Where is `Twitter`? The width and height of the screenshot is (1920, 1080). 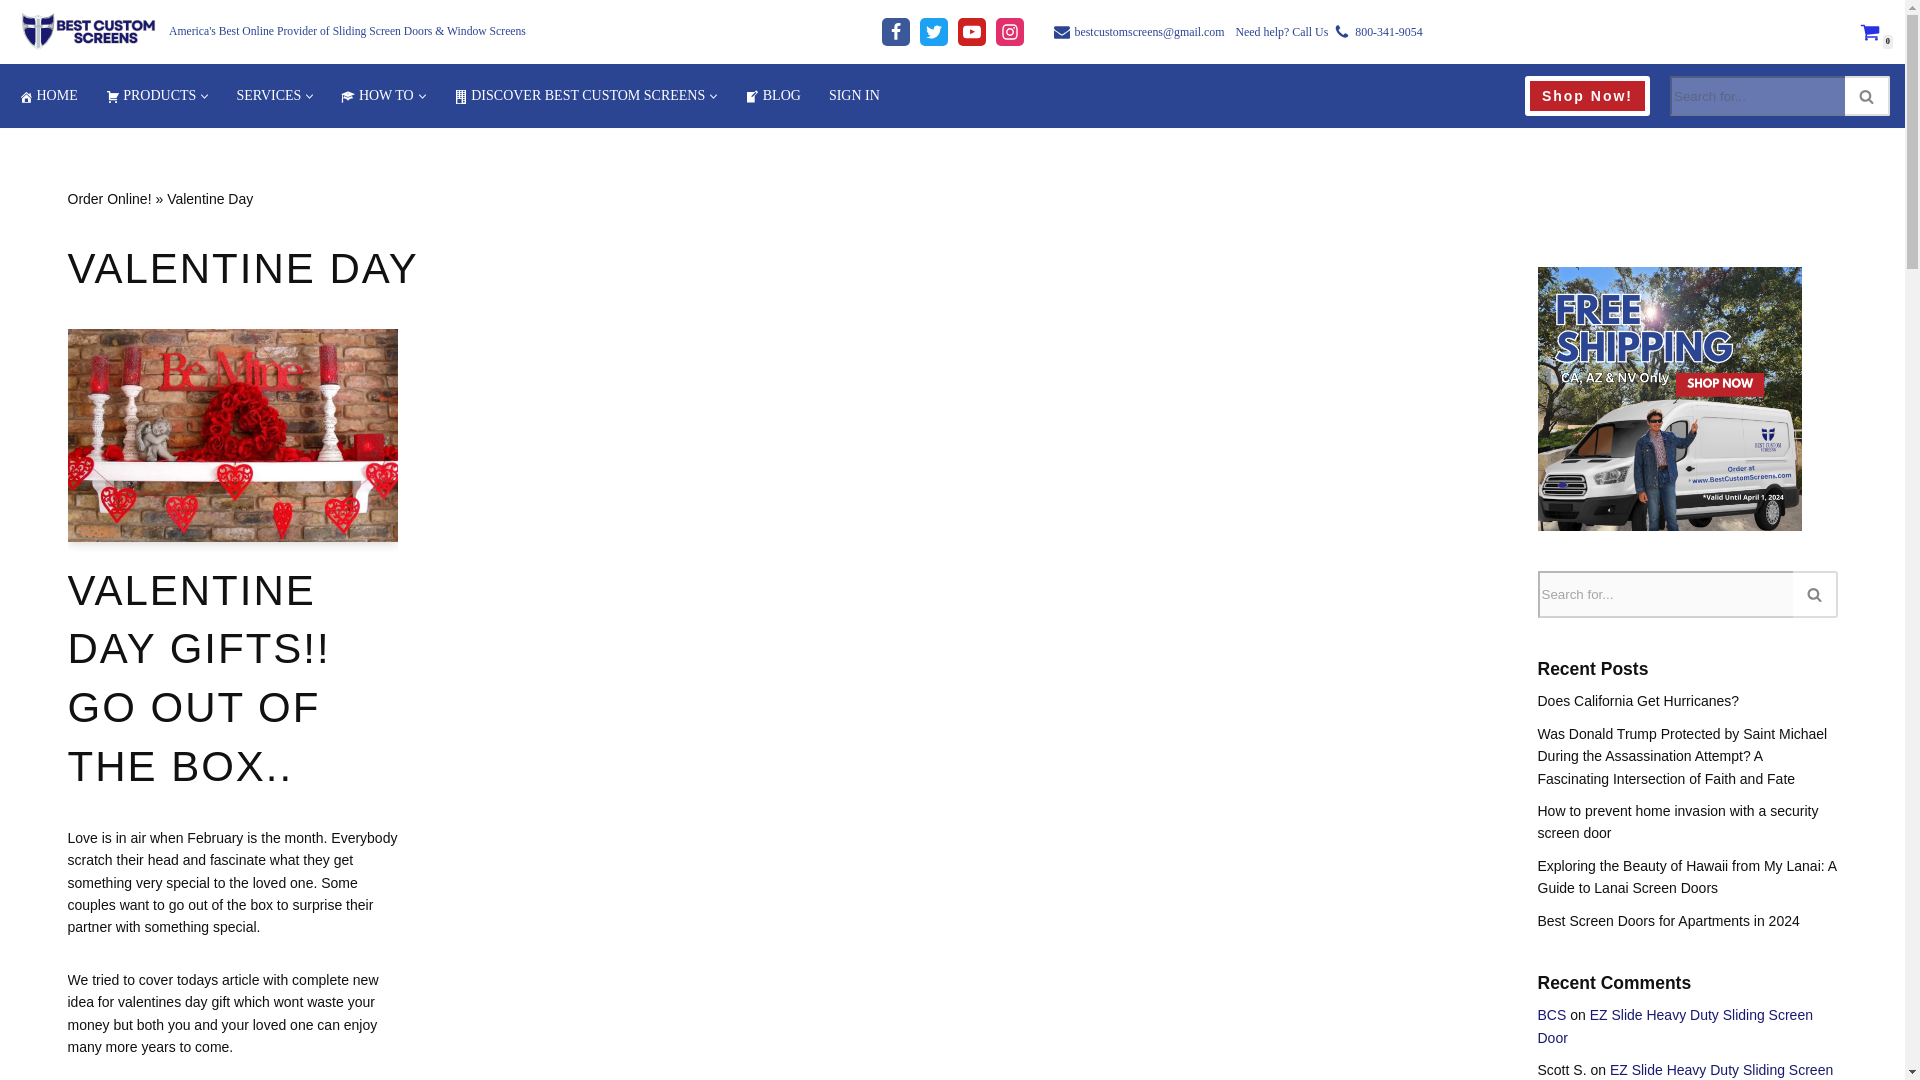 Twitter is located at coordinates (934, 32).